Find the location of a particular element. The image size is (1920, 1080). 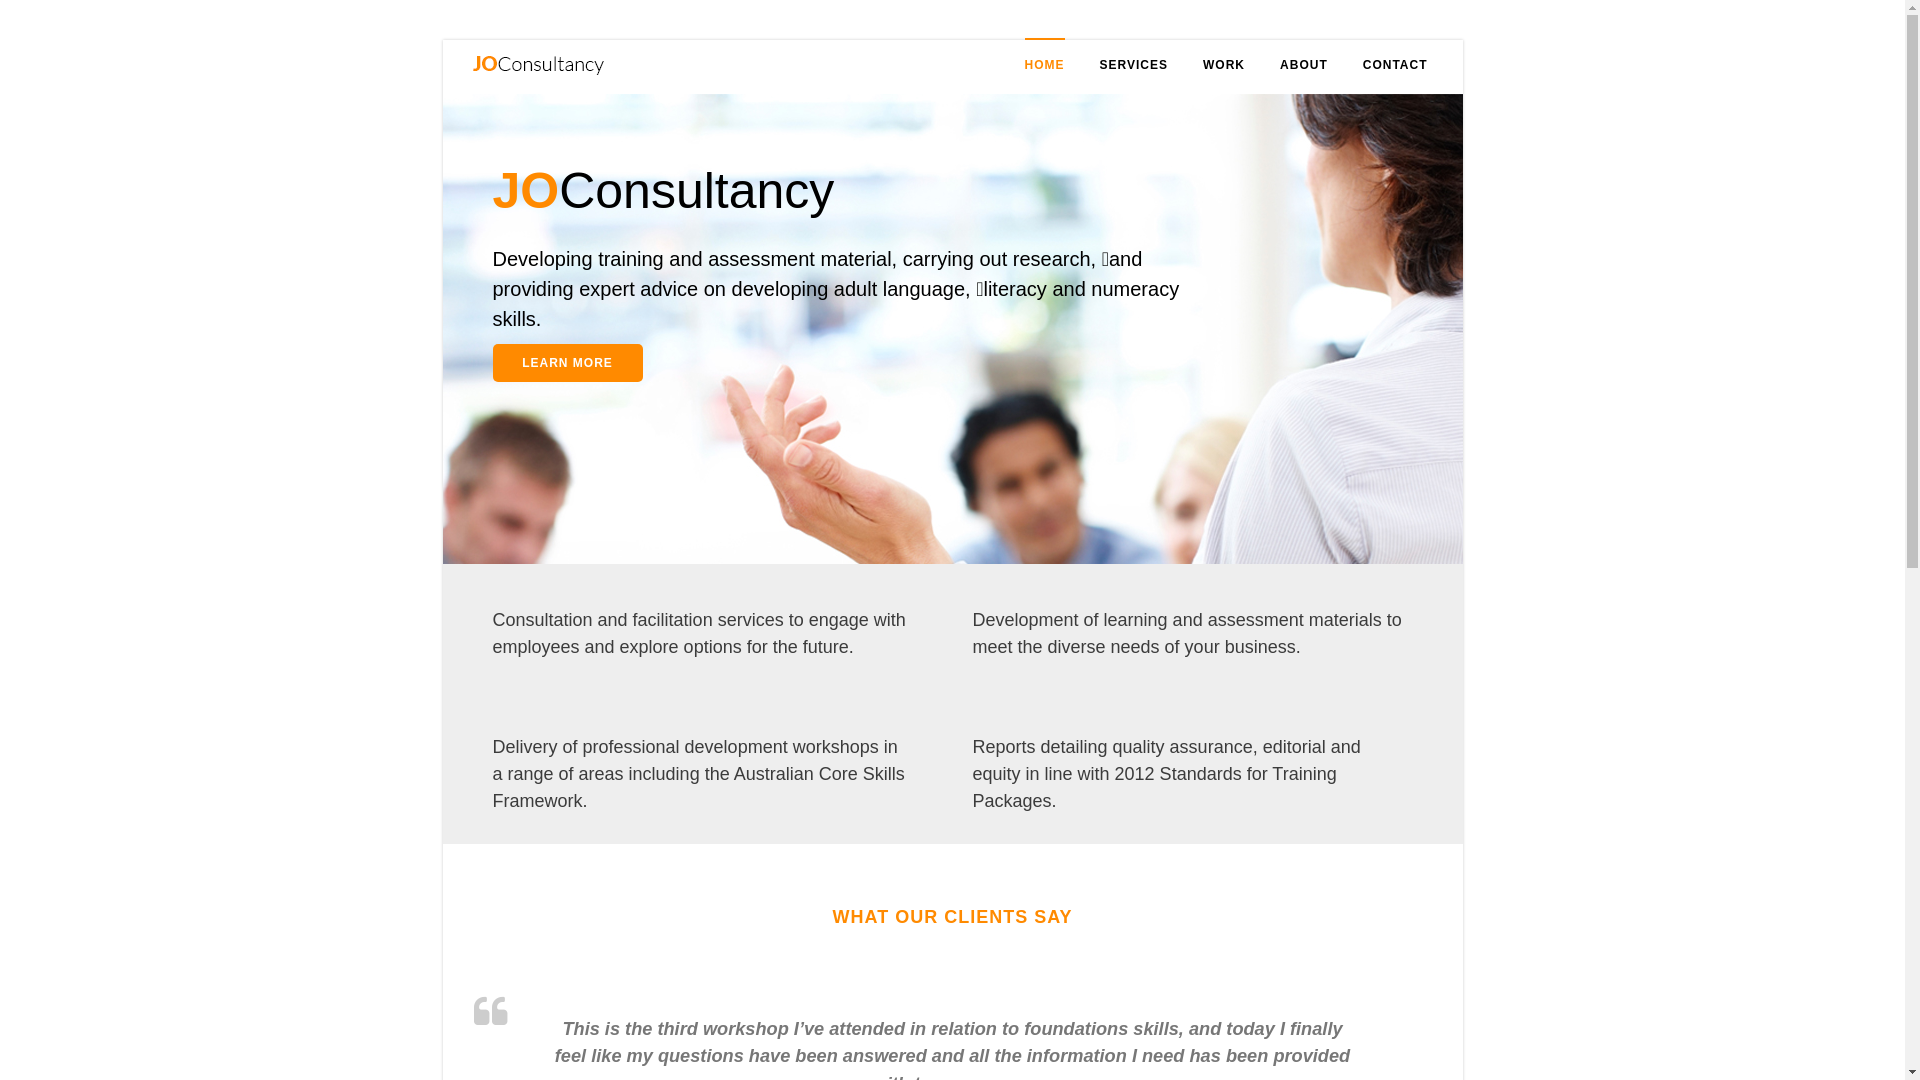

CONTACT is located at coordinates (1396, 65).